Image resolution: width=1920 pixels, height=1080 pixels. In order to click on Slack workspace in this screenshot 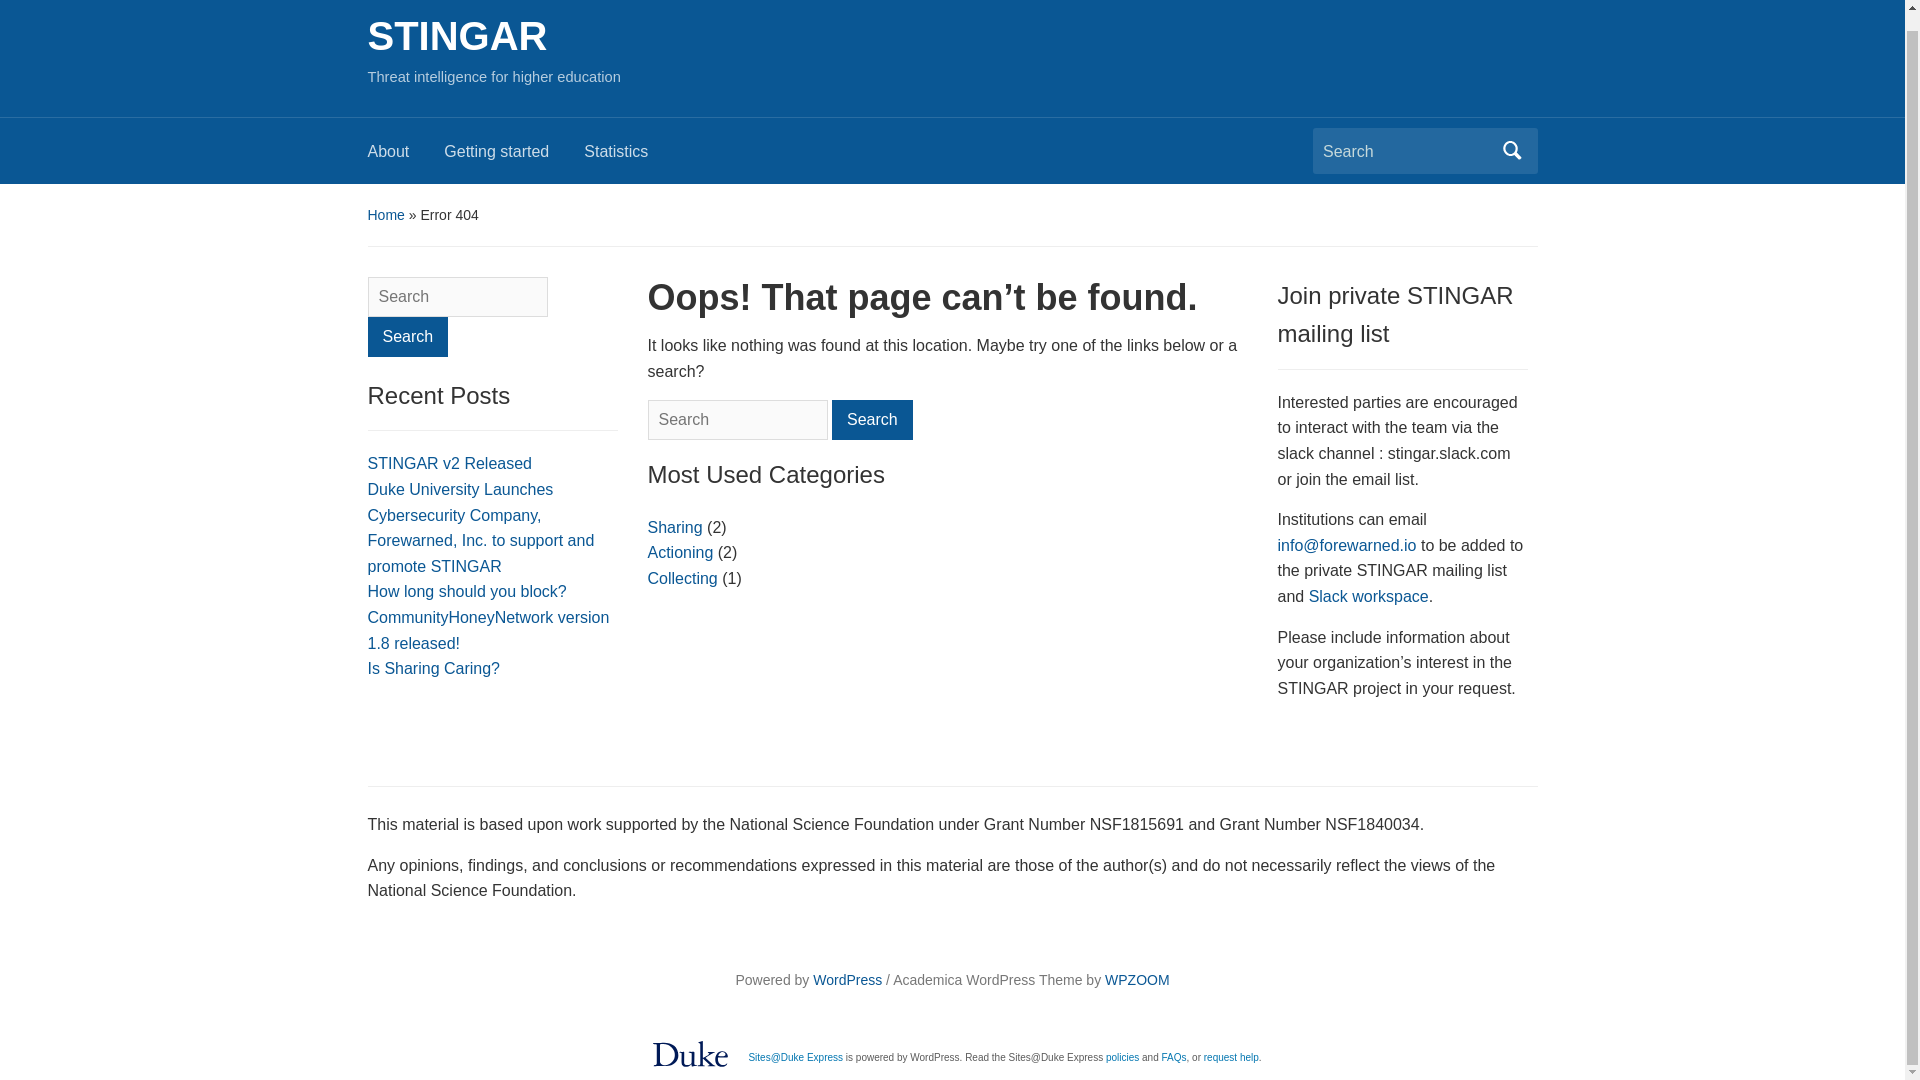, I will do `click(1368, 596)`.